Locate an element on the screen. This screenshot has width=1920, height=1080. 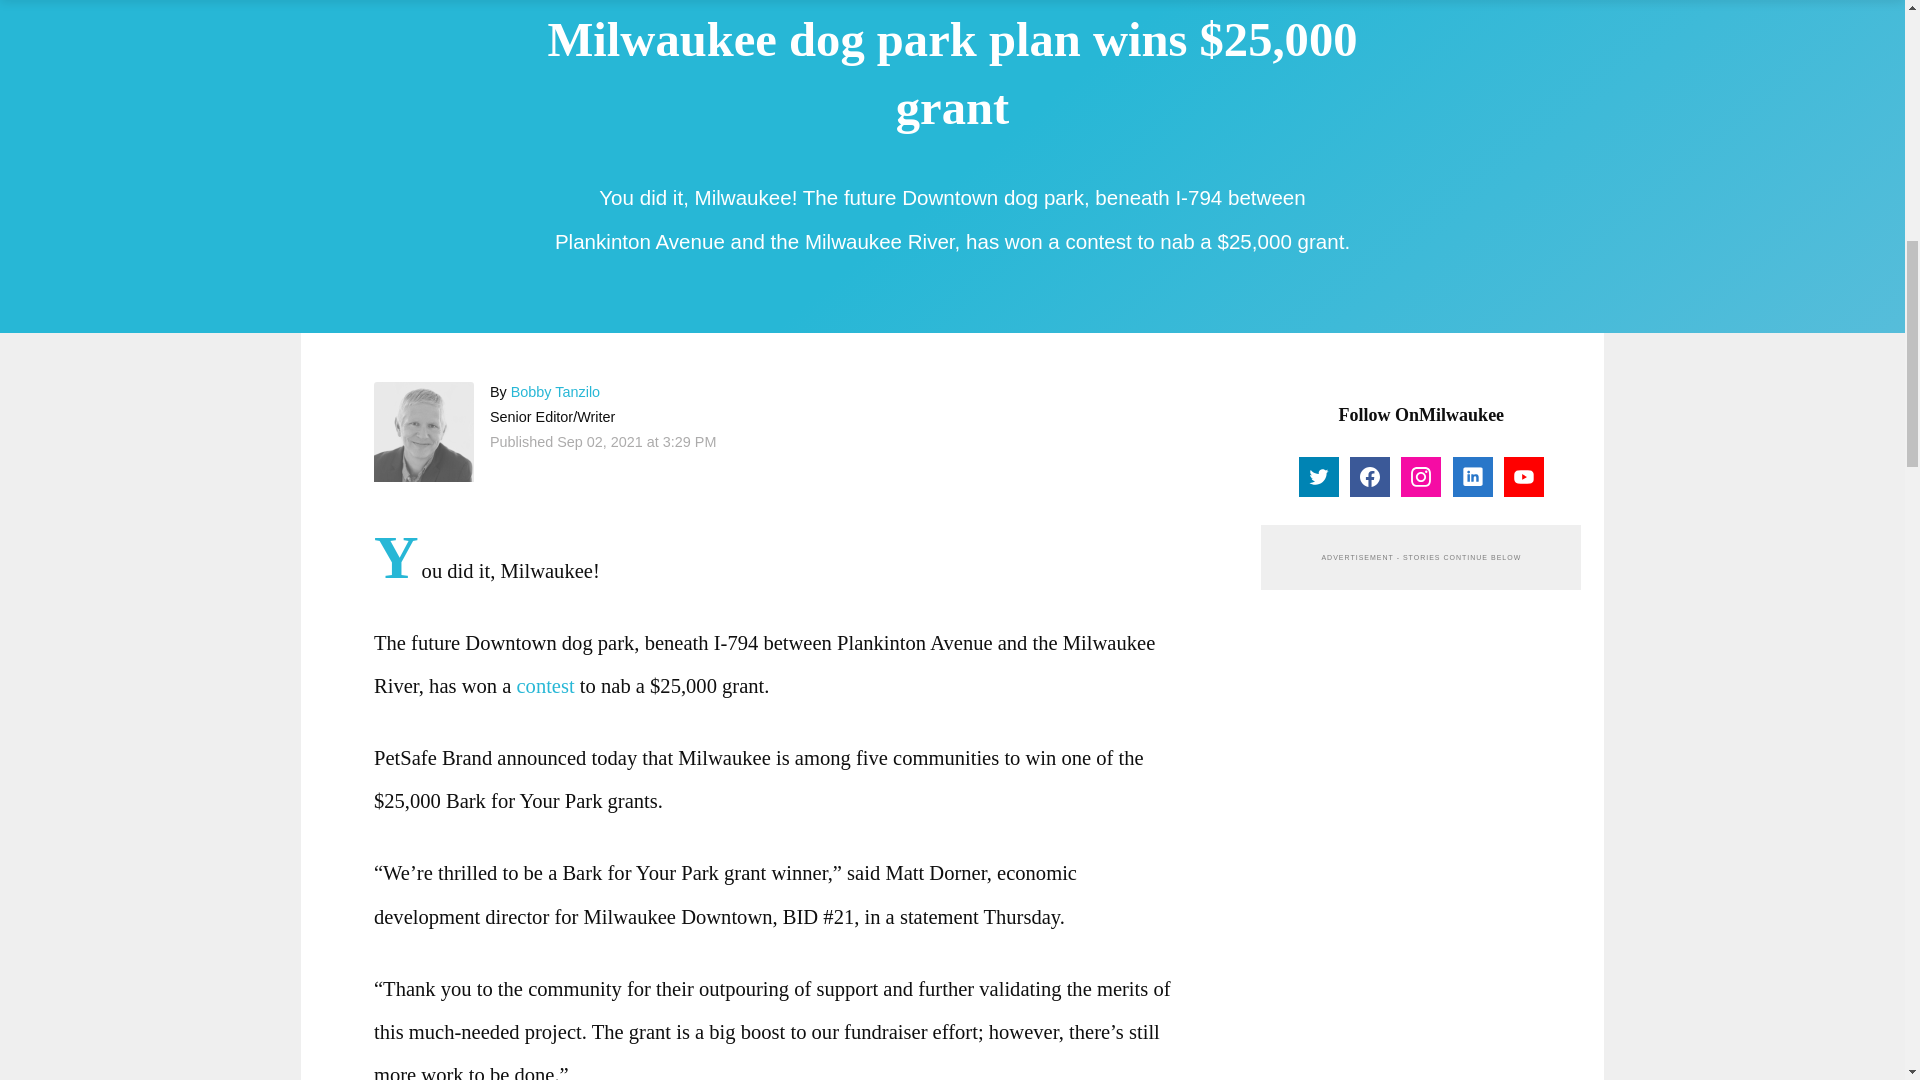
Instagram icon is located at coordinates (1420, 476).